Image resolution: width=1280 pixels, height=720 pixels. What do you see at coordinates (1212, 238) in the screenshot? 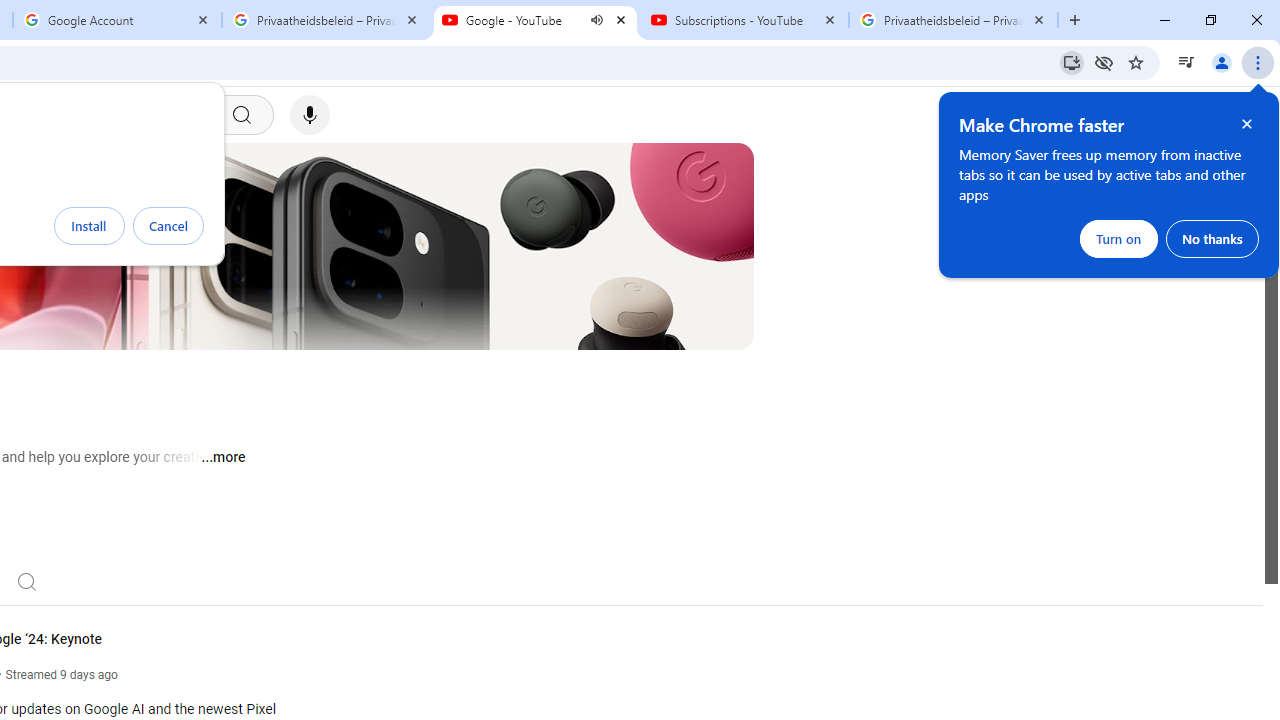
I see `No thanks` at bounding box center [1212, 238].